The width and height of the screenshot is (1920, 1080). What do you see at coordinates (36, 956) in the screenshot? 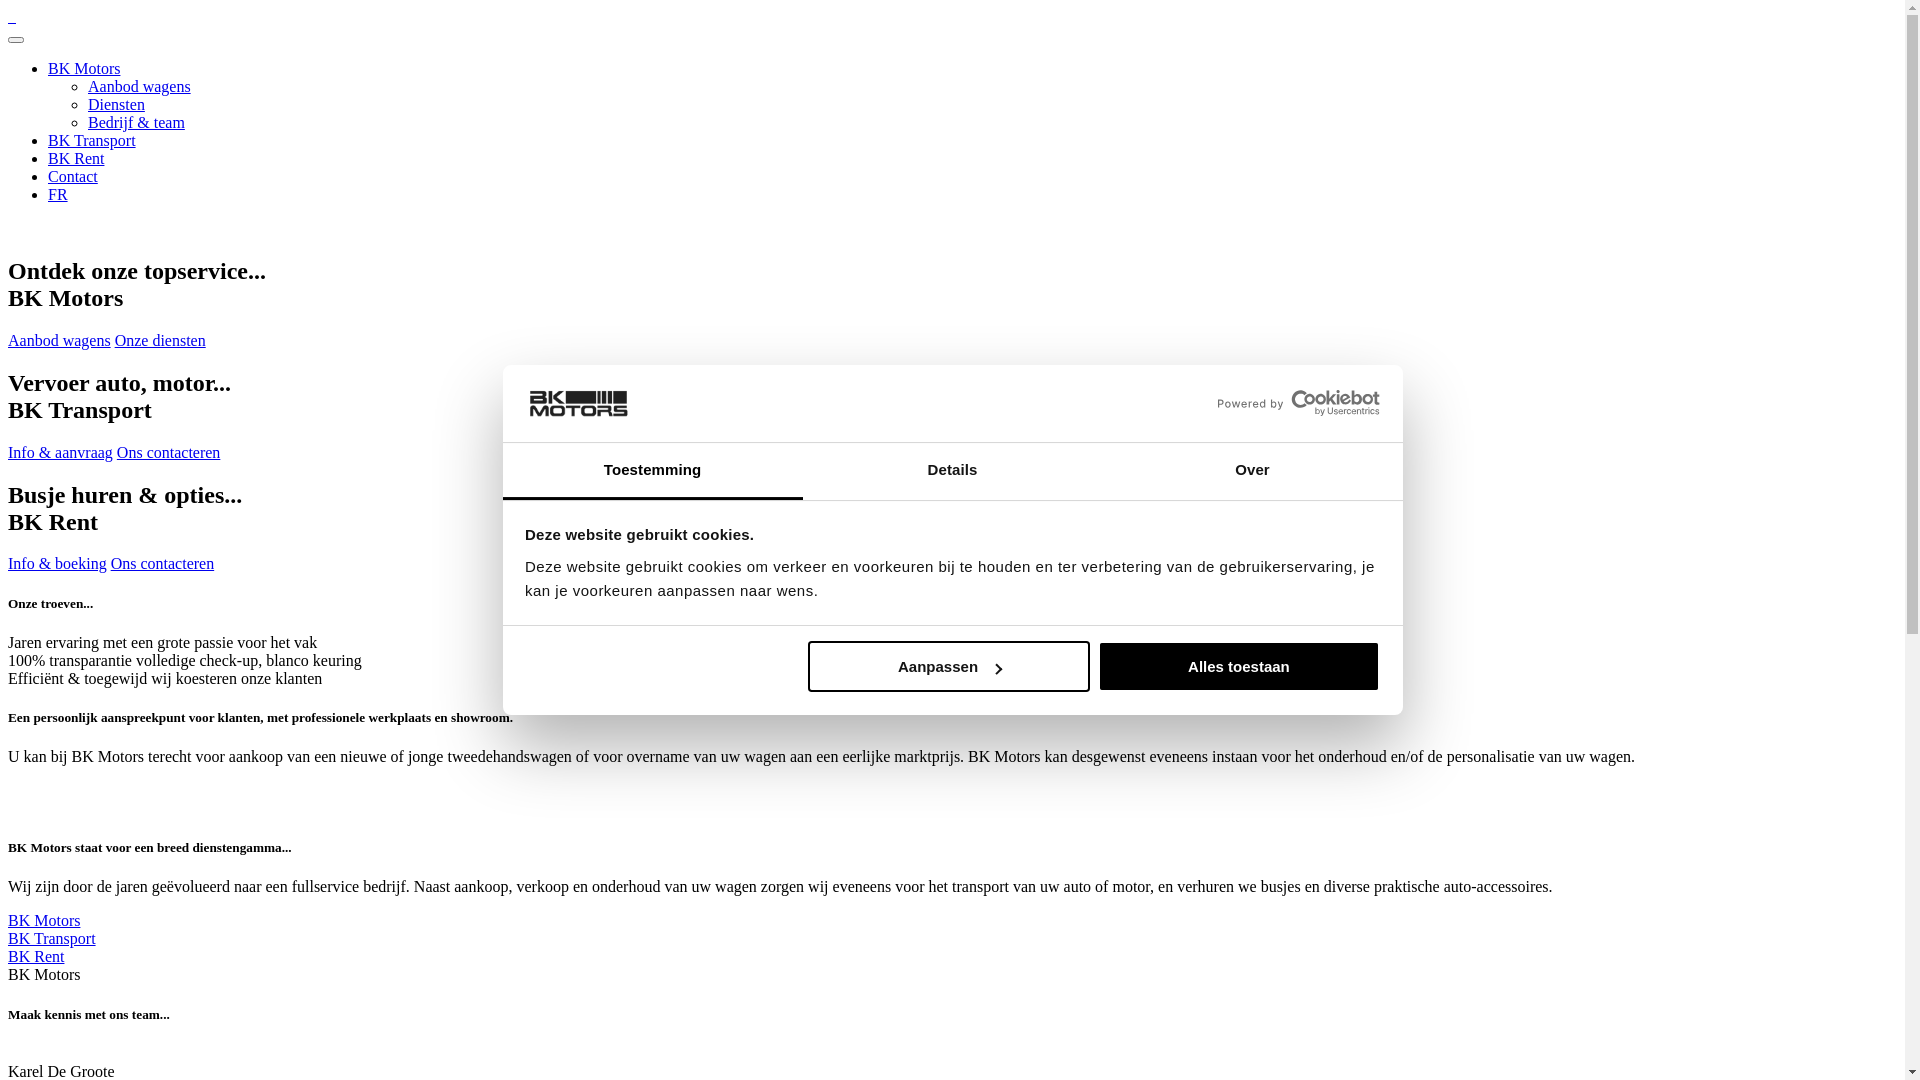
I see `BK Rent` at bounding box center [36, 956].